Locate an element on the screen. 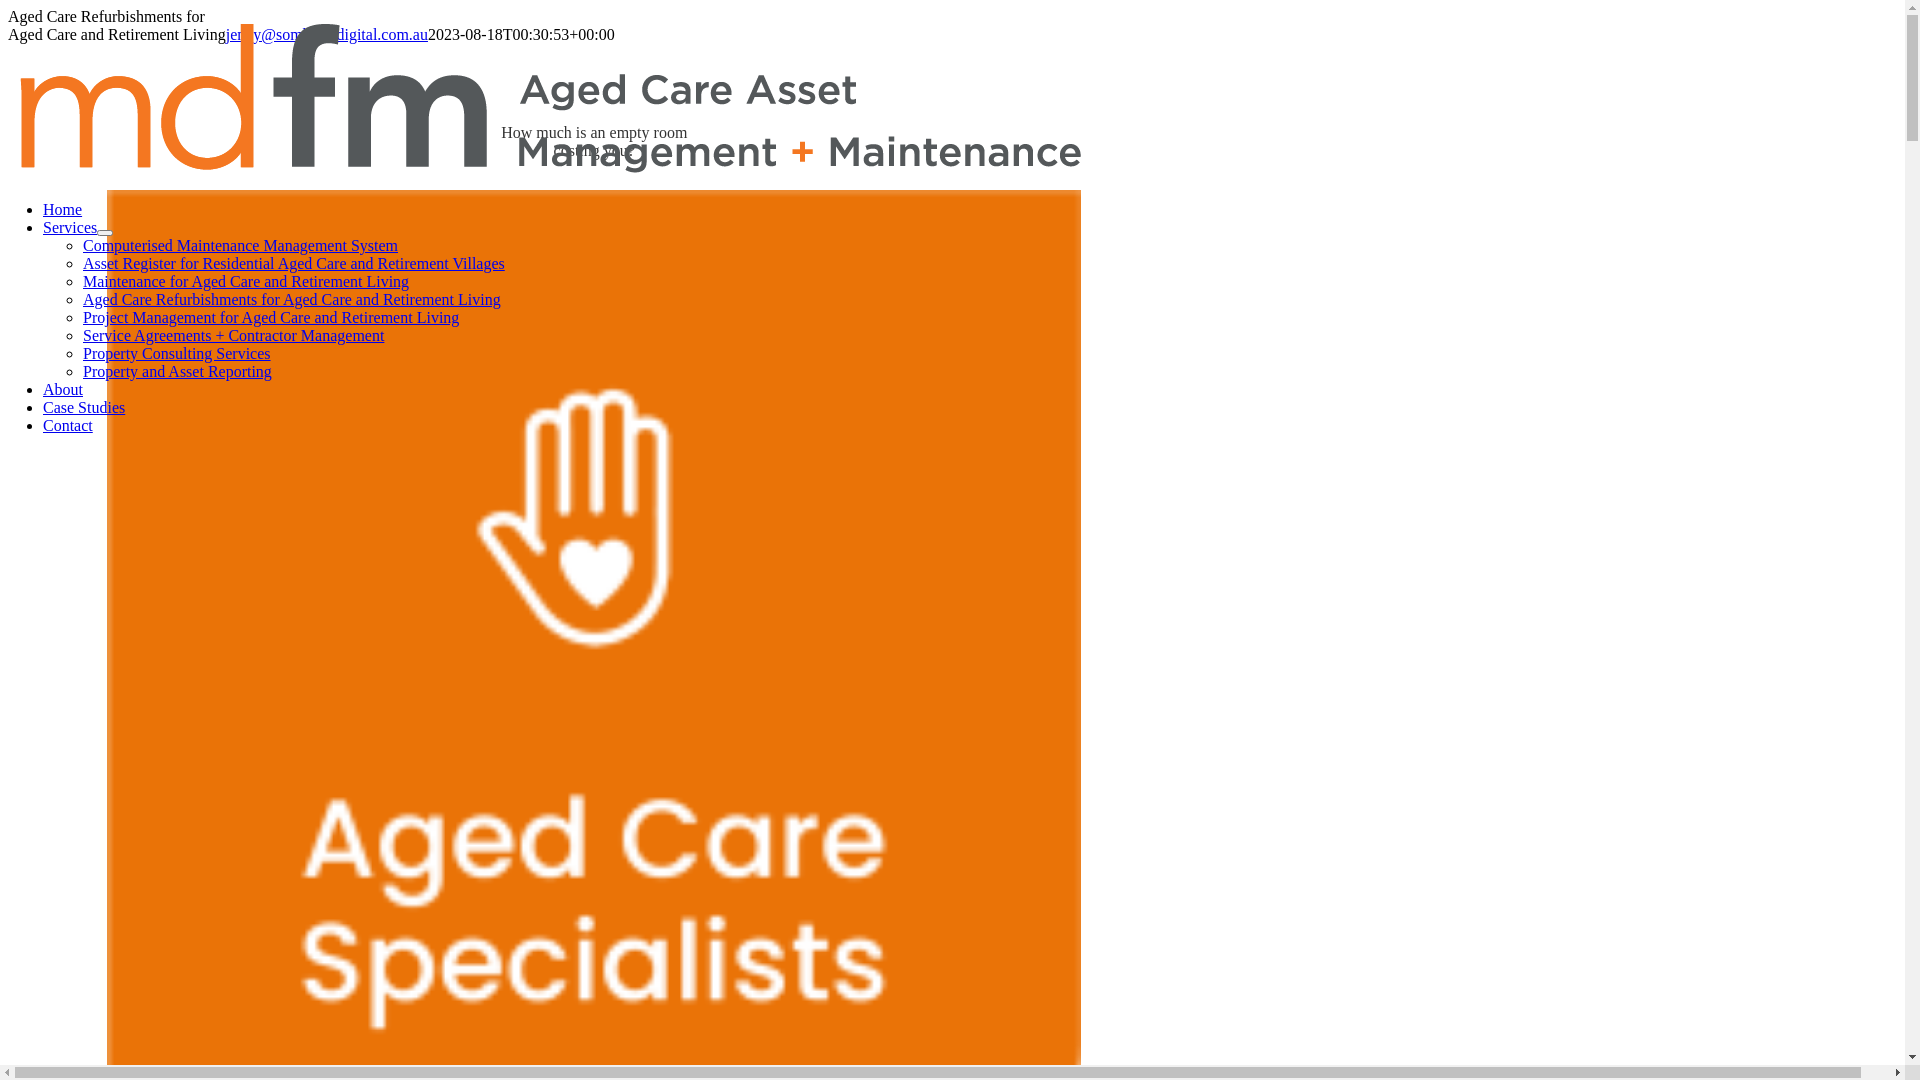 The height and width of the screenshot is (1080, 1920). Maintenance for Aged Care and Retirement Living is located at coordinates (246, 282).